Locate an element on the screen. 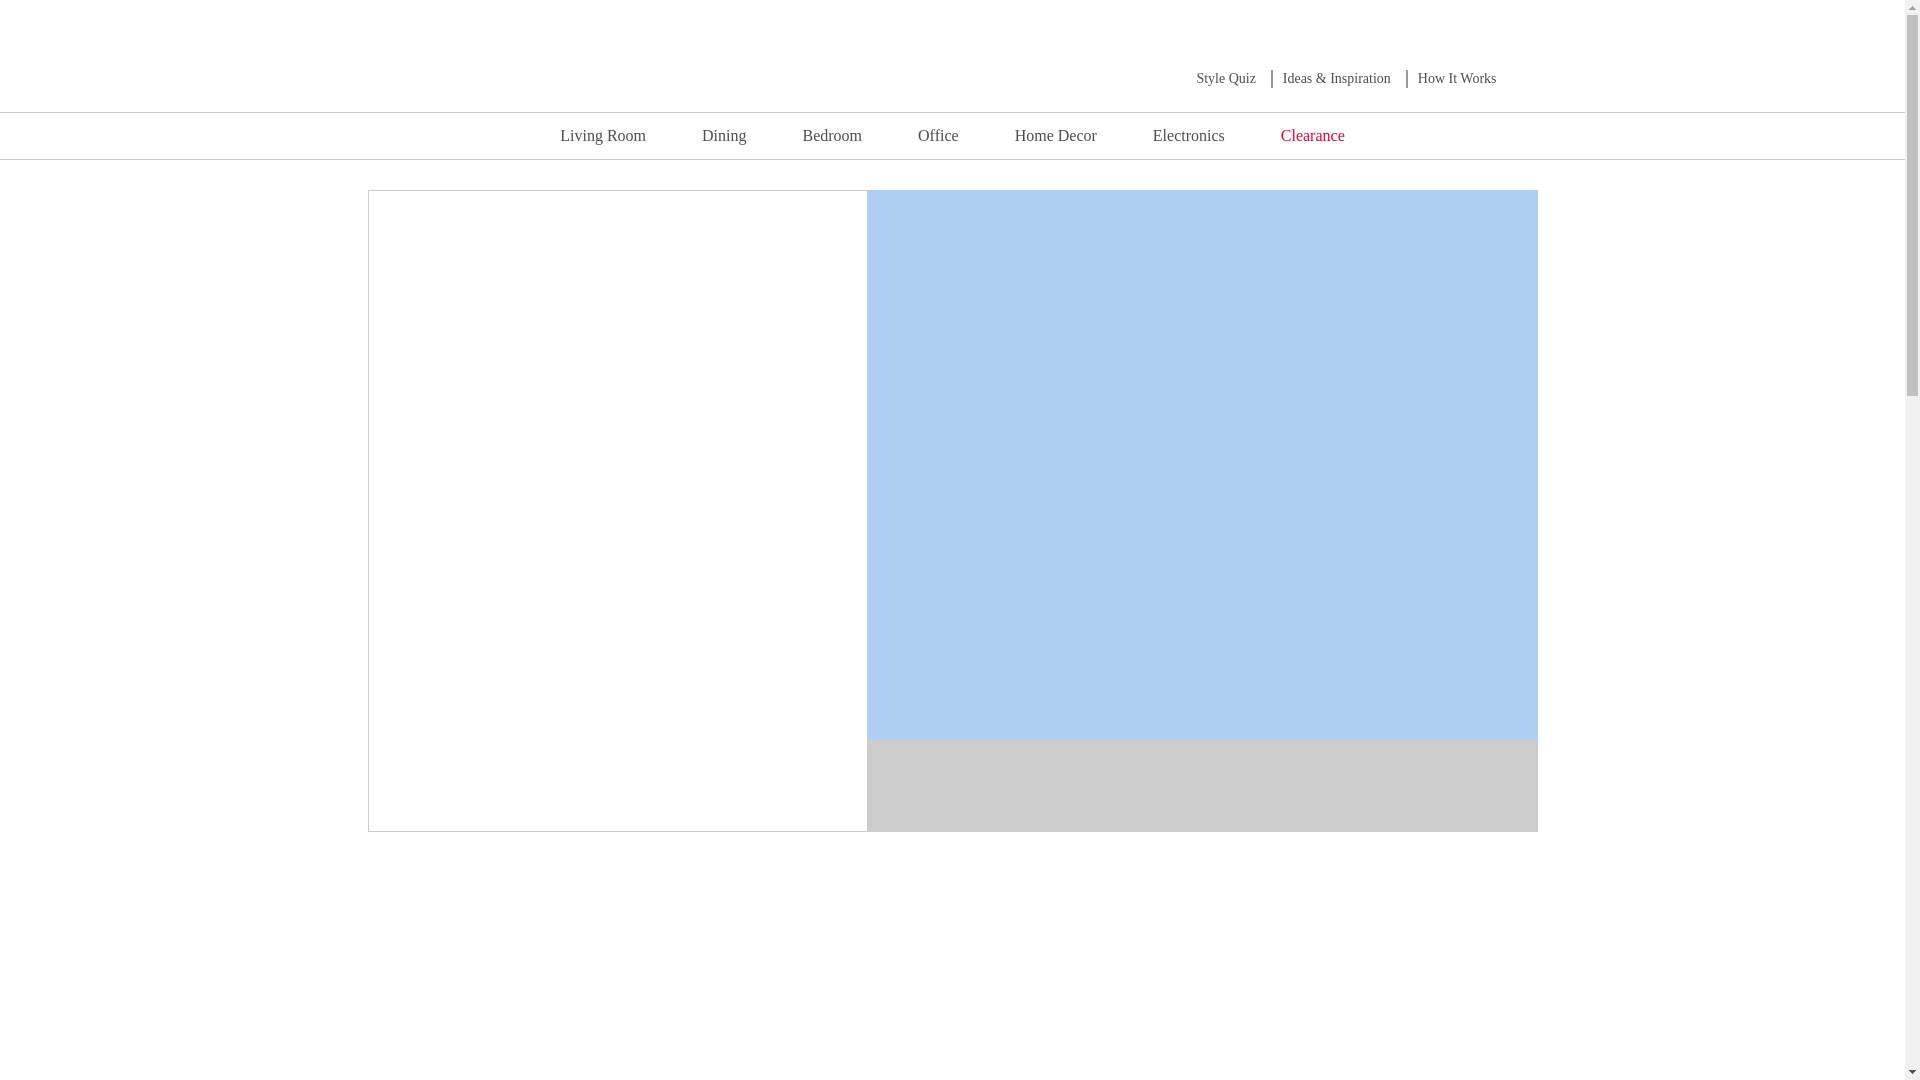 This screenshot has height=1080, width=1920. Living Room is located at coordinates (602, 135).